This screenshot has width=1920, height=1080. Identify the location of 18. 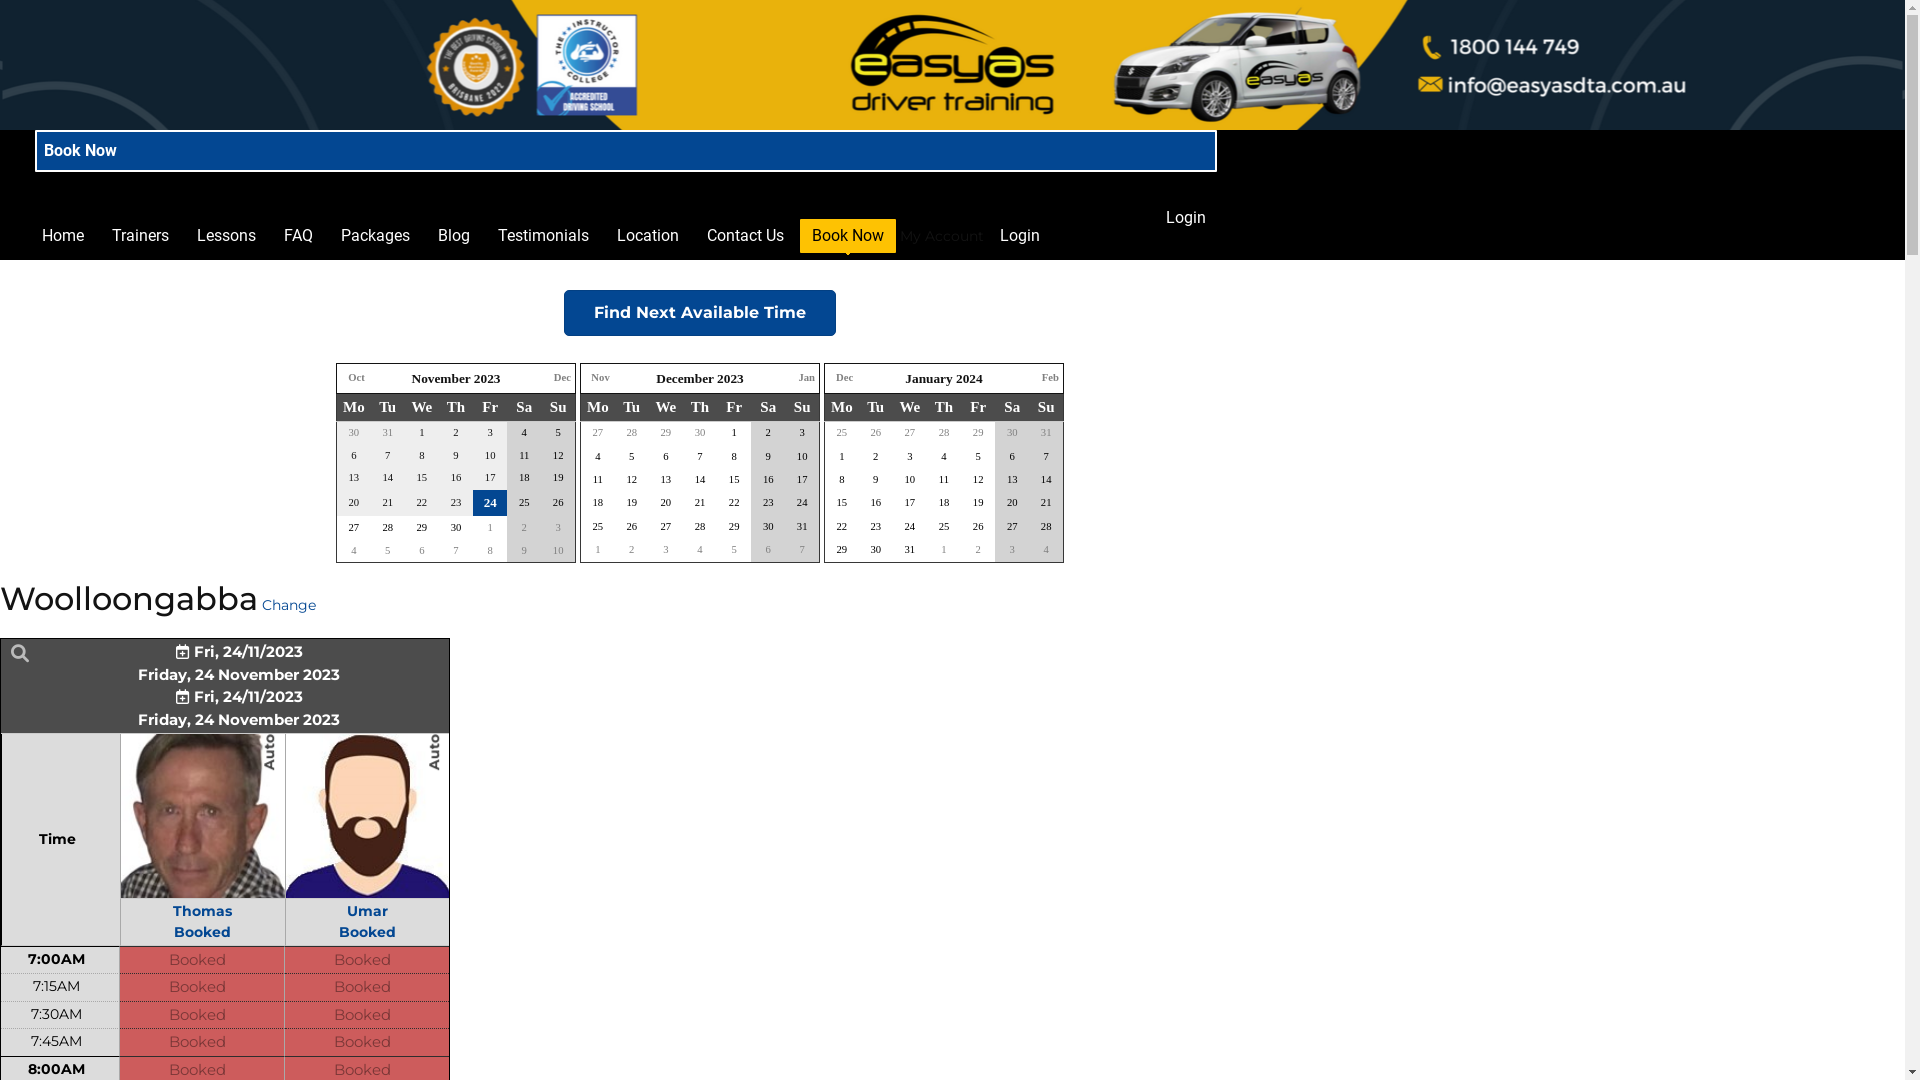
(524, 478).